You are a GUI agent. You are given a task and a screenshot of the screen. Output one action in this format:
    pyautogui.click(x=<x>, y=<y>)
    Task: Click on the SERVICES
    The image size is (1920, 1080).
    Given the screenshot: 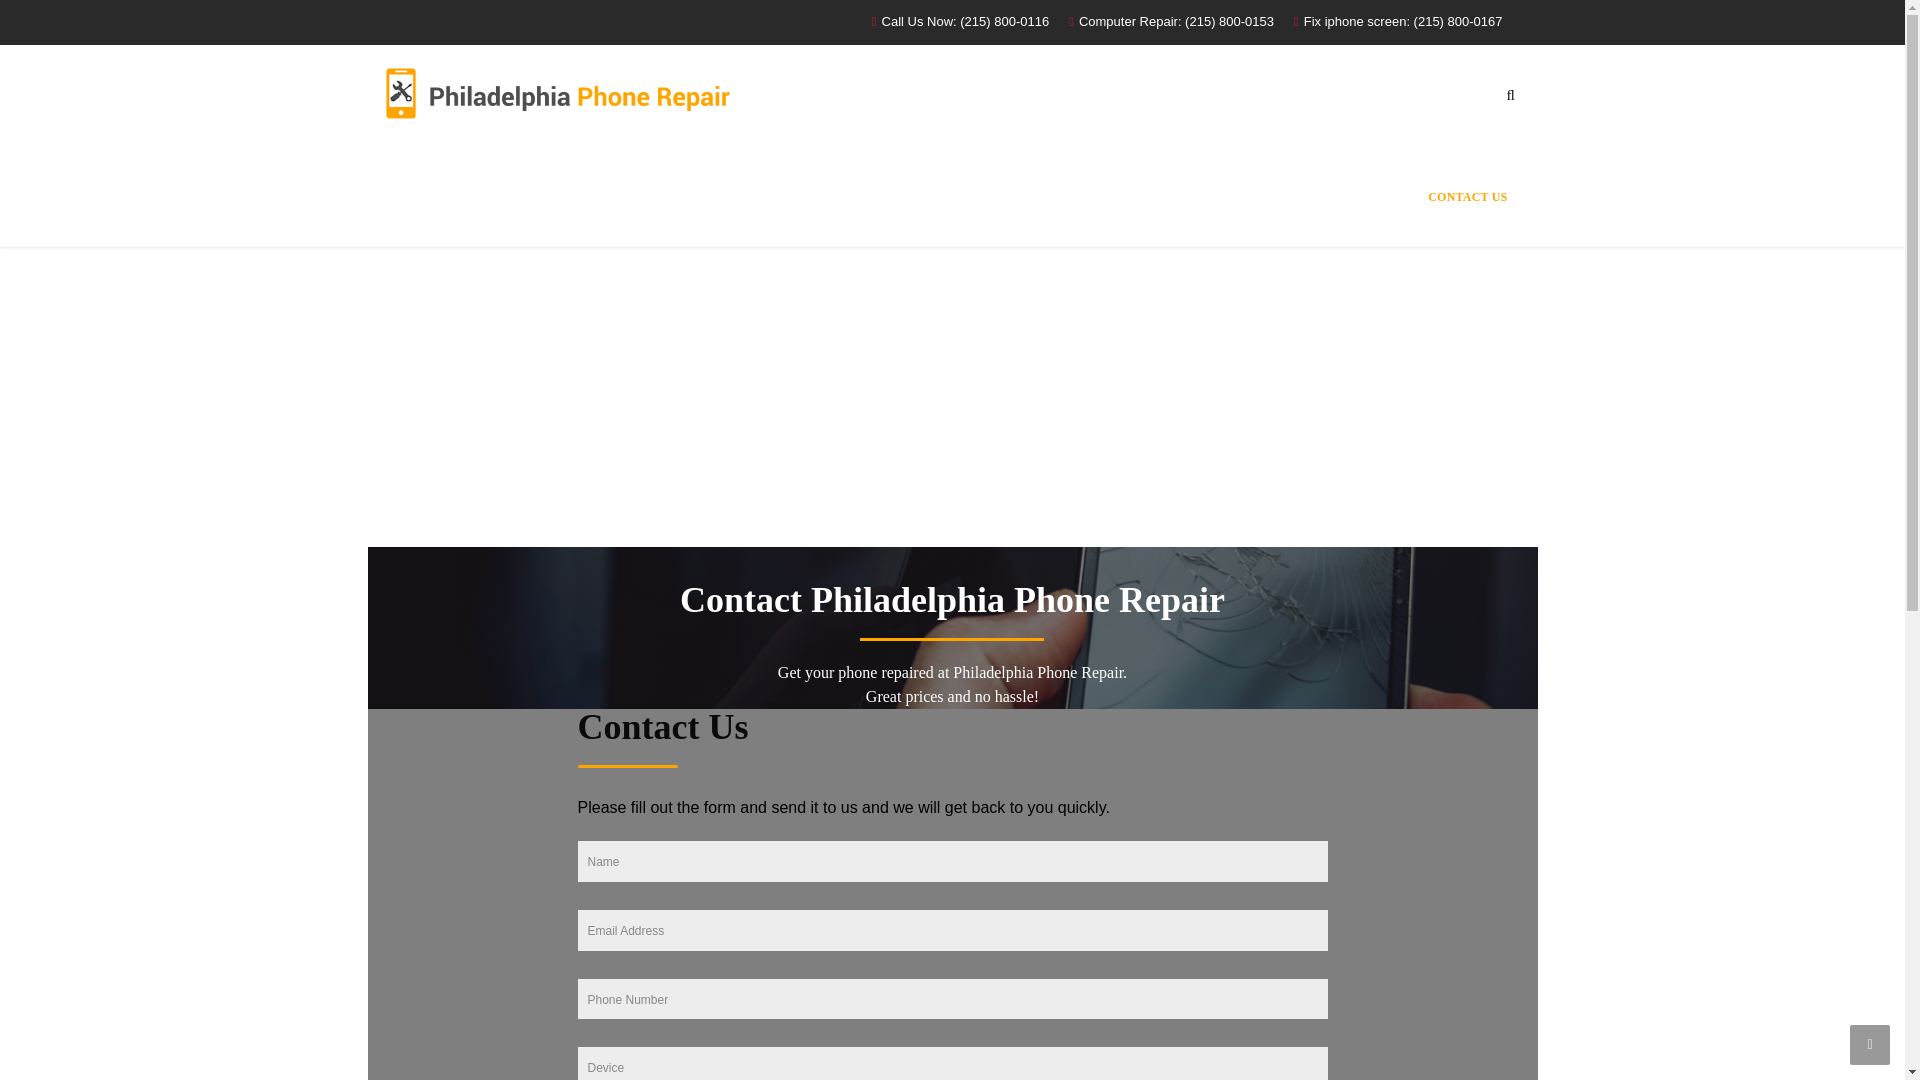 What is the action you would take?
    pyautogui.click(x=1368, y=196)
    